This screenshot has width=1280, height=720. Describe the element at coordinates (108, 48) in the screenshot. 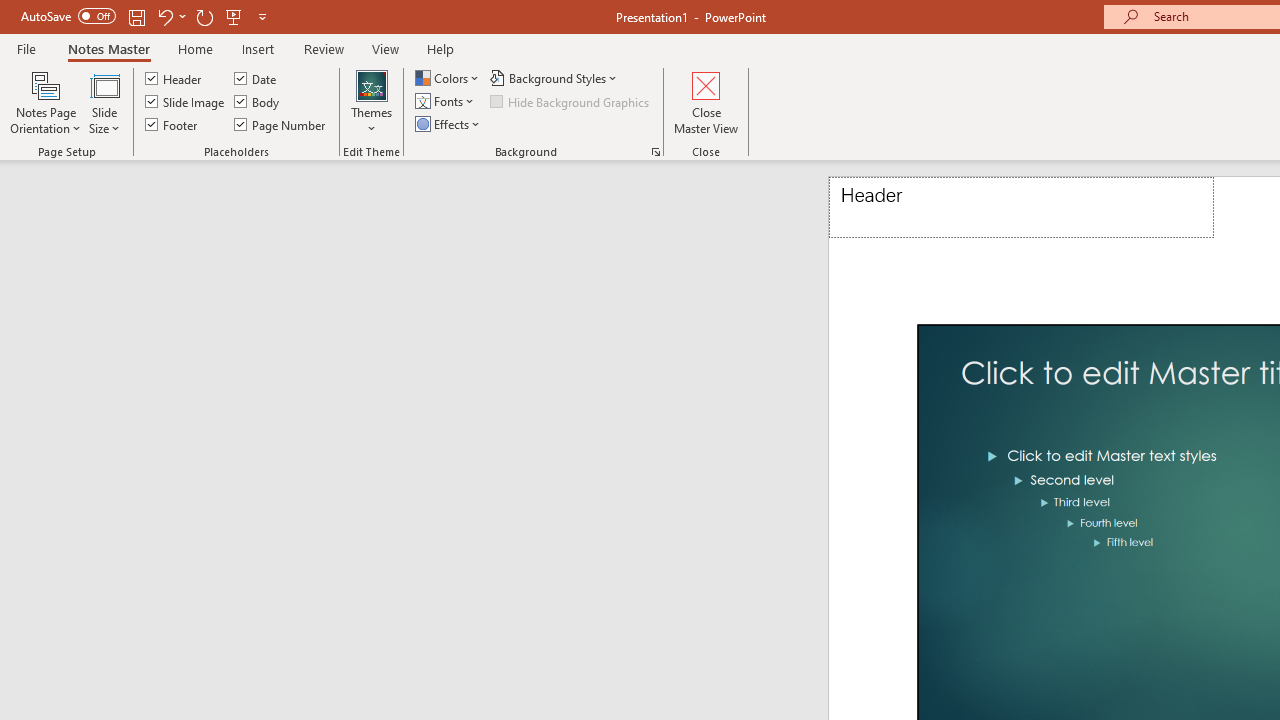

I see `Notes Master` at that location.